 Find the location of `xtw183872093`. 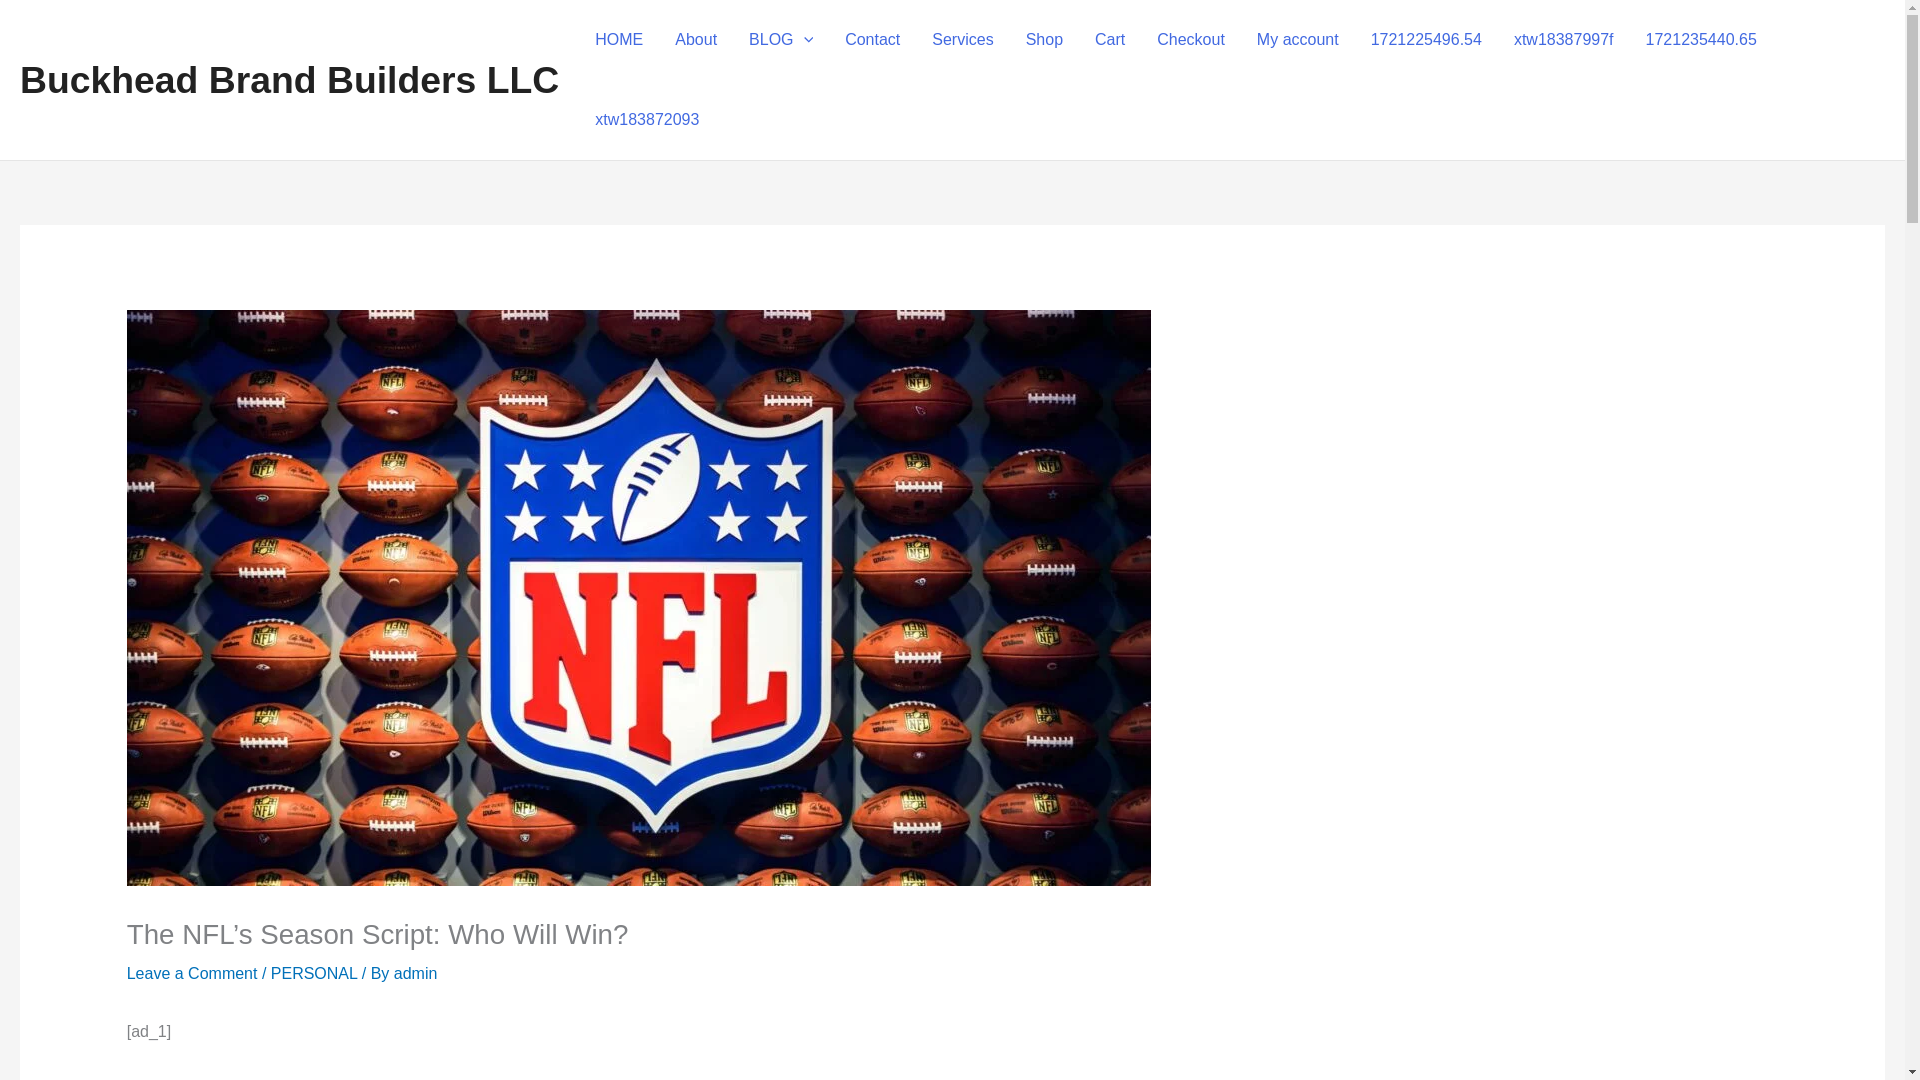

xtw183872093 is located at coordinates (646, 119).